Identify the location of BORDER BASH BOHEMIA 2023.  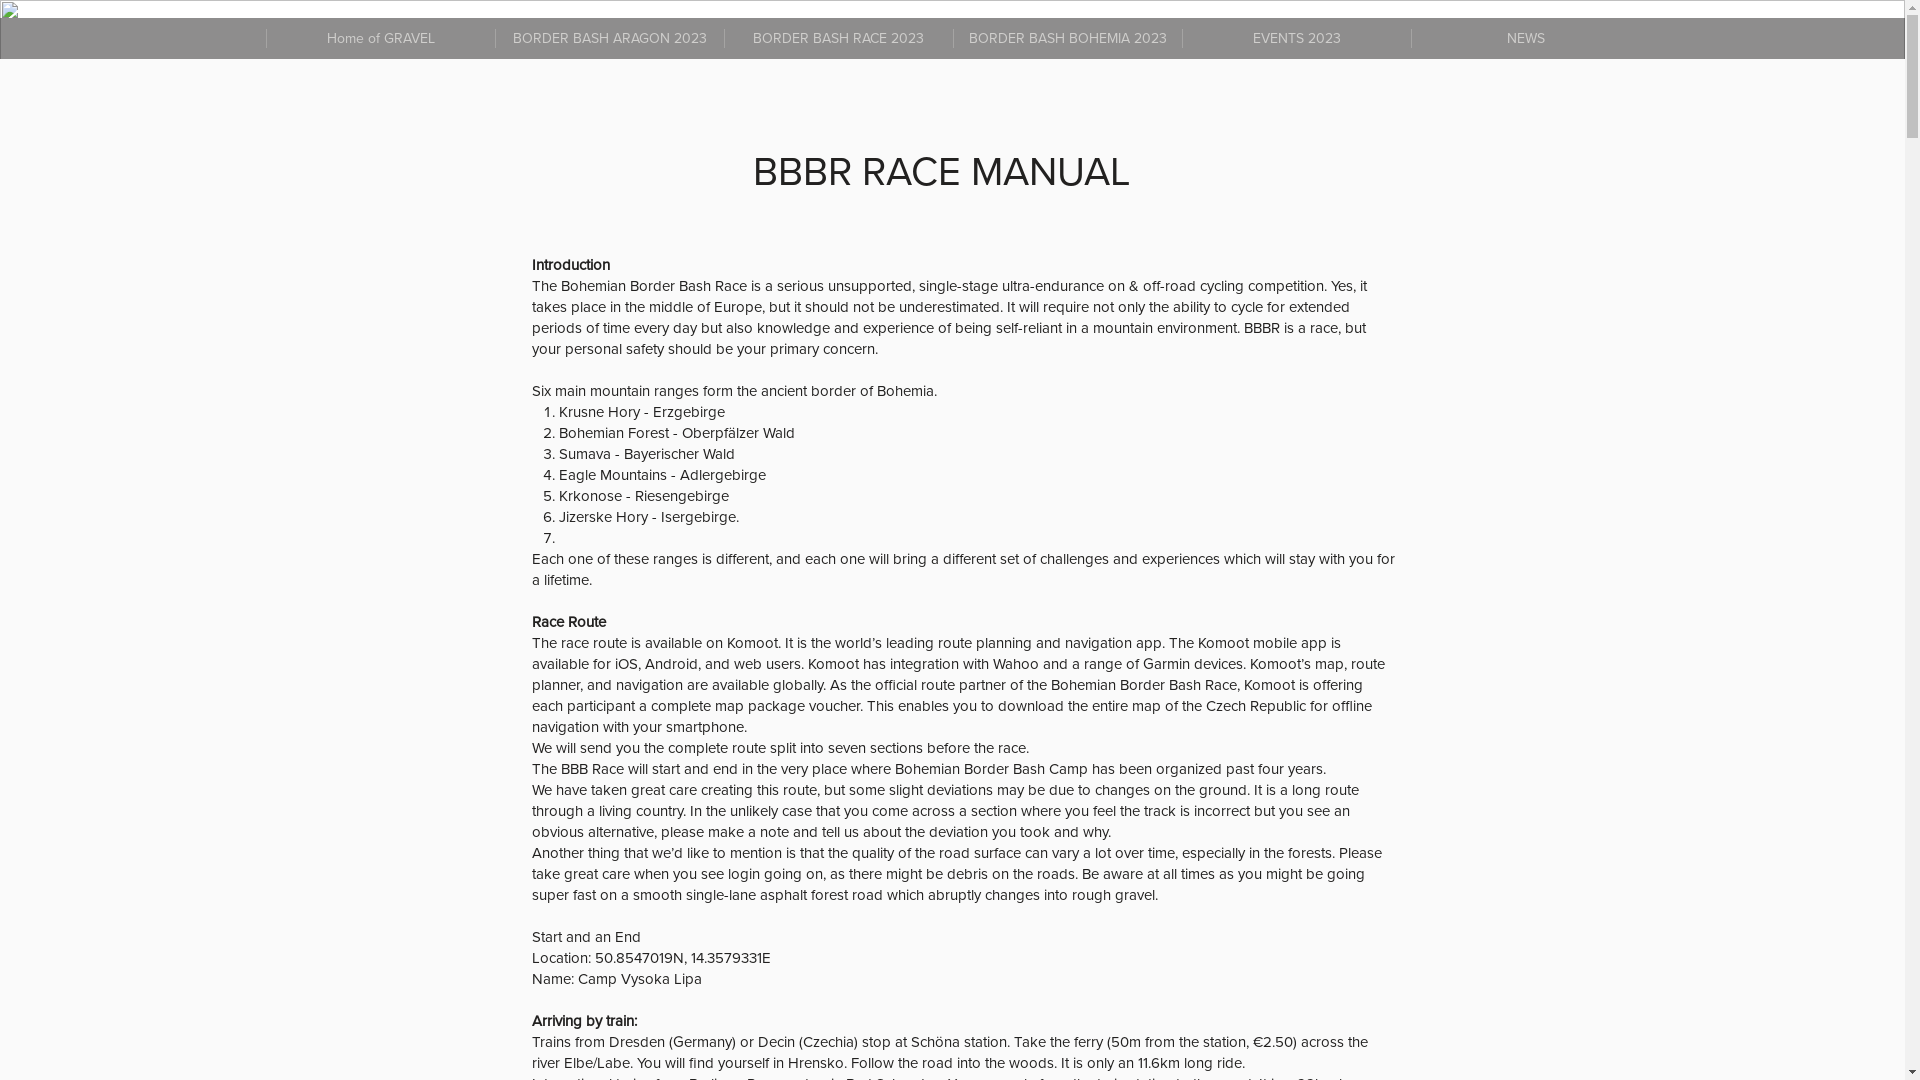
(1066, 38).